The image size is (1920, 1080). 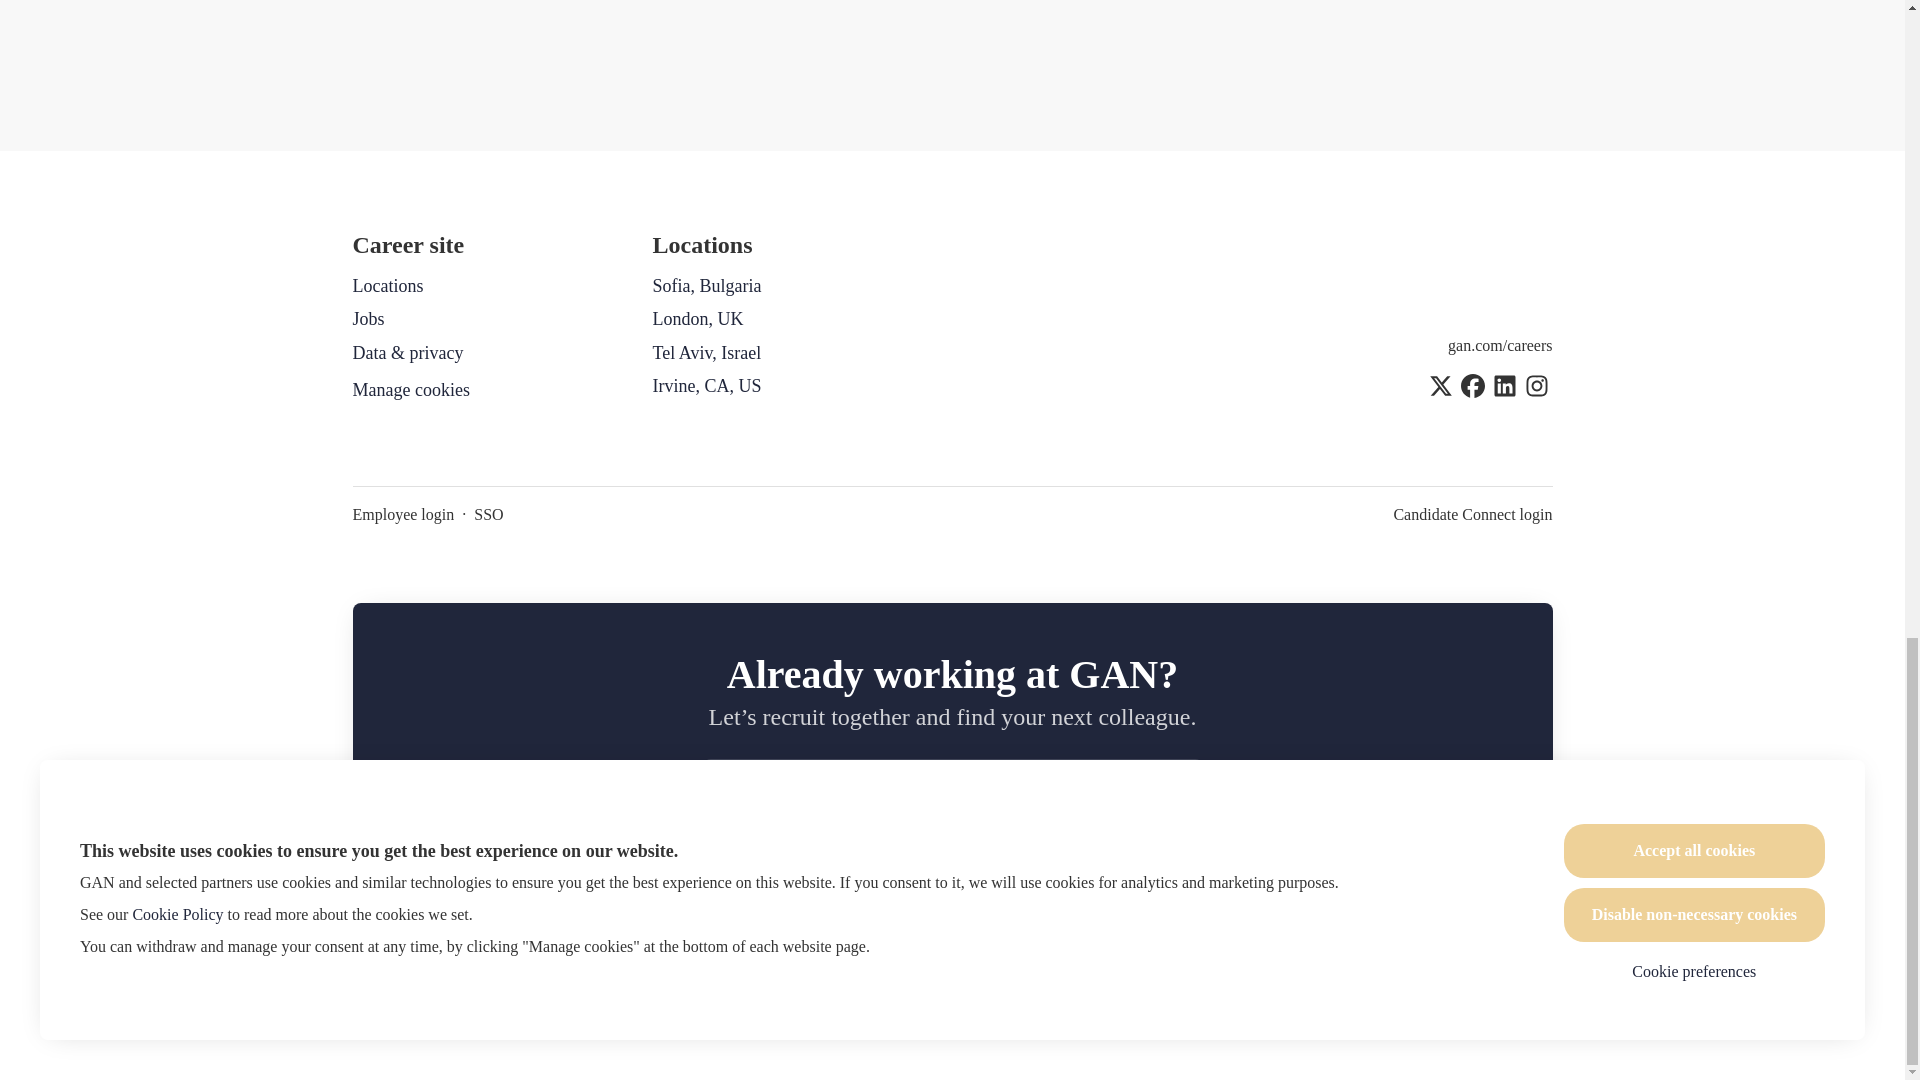 What do you see at coordinates (706, 353) in the screenshot?
I see `Tel Aviv, Israel` at bounding box center [706, 353].